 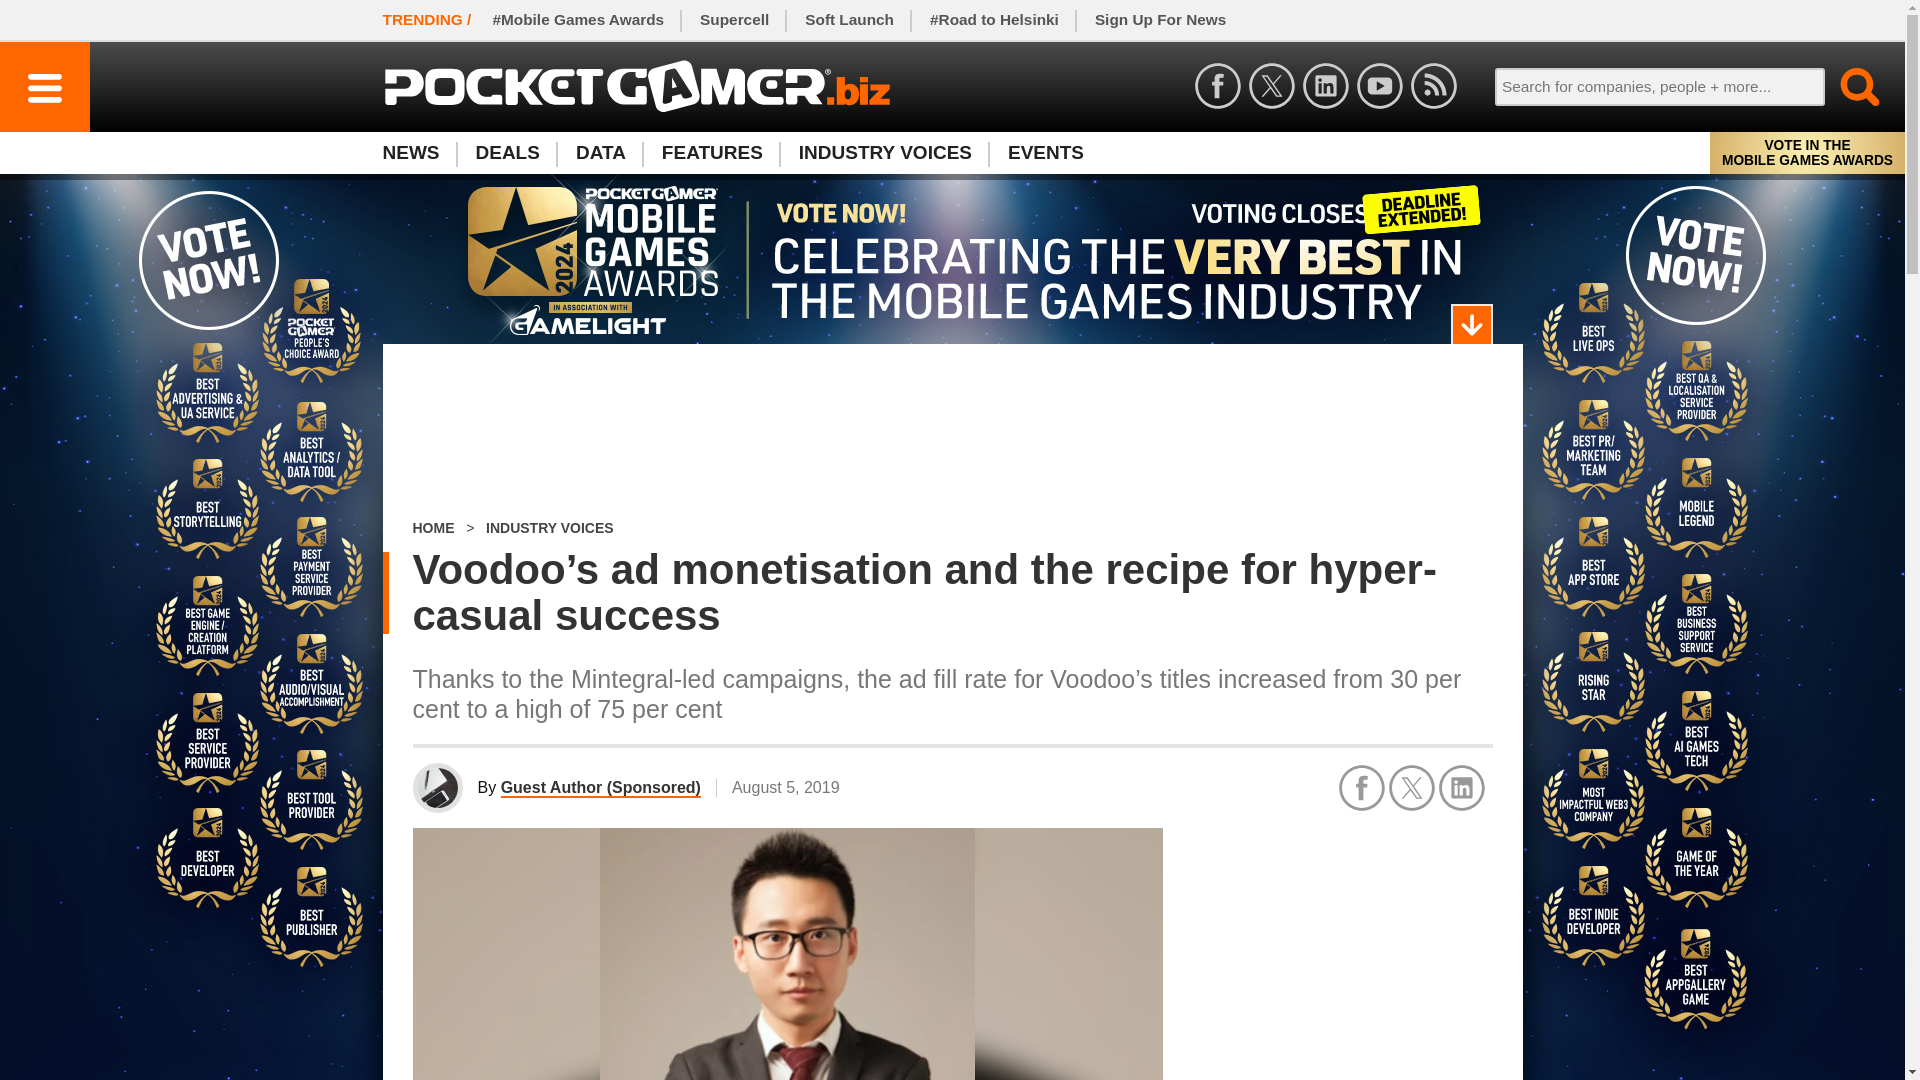 What do you see at coordinates (1046, 152) in the screenshot?
I see `EVENTS` at bounding box center [1046, 152].